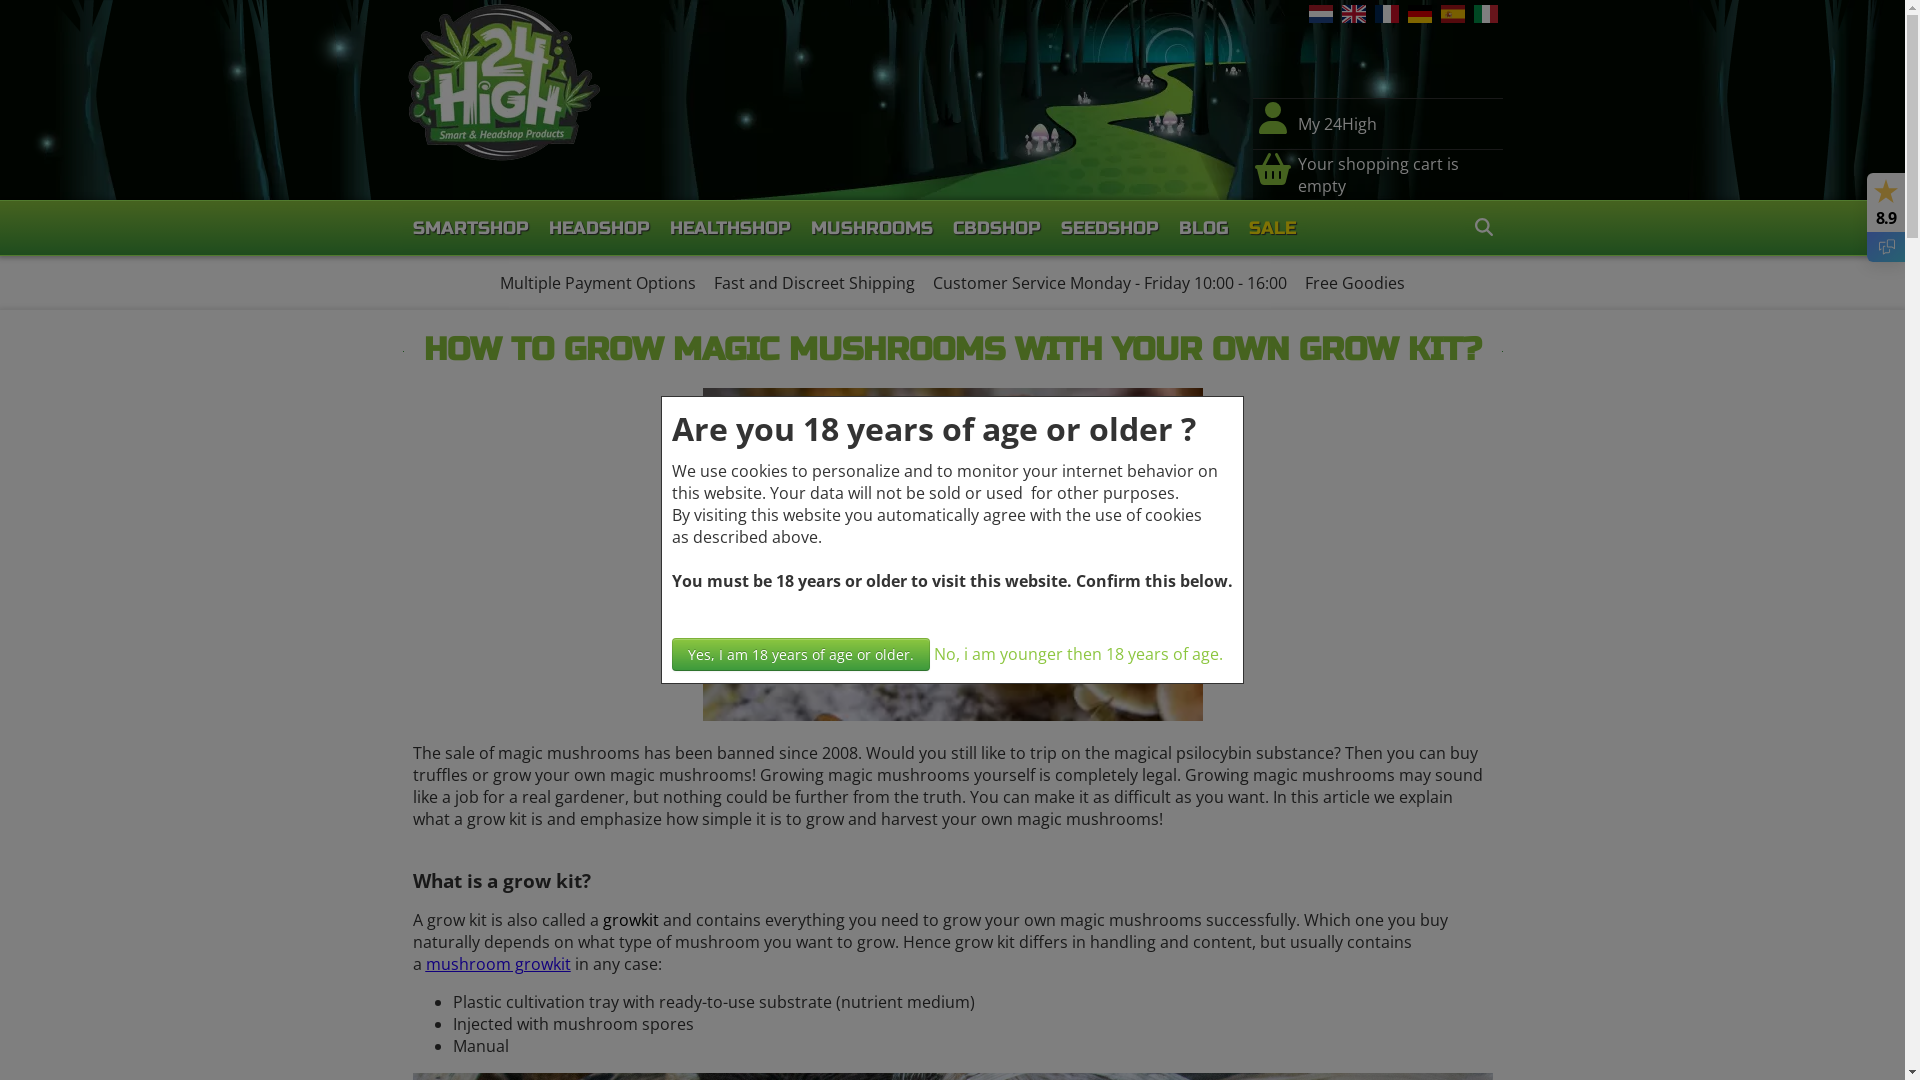 This screenshot has height=1080, width=1920. Describe the element at coordinates (1272, 228) in the screenshot. I see `SALE` at that location.